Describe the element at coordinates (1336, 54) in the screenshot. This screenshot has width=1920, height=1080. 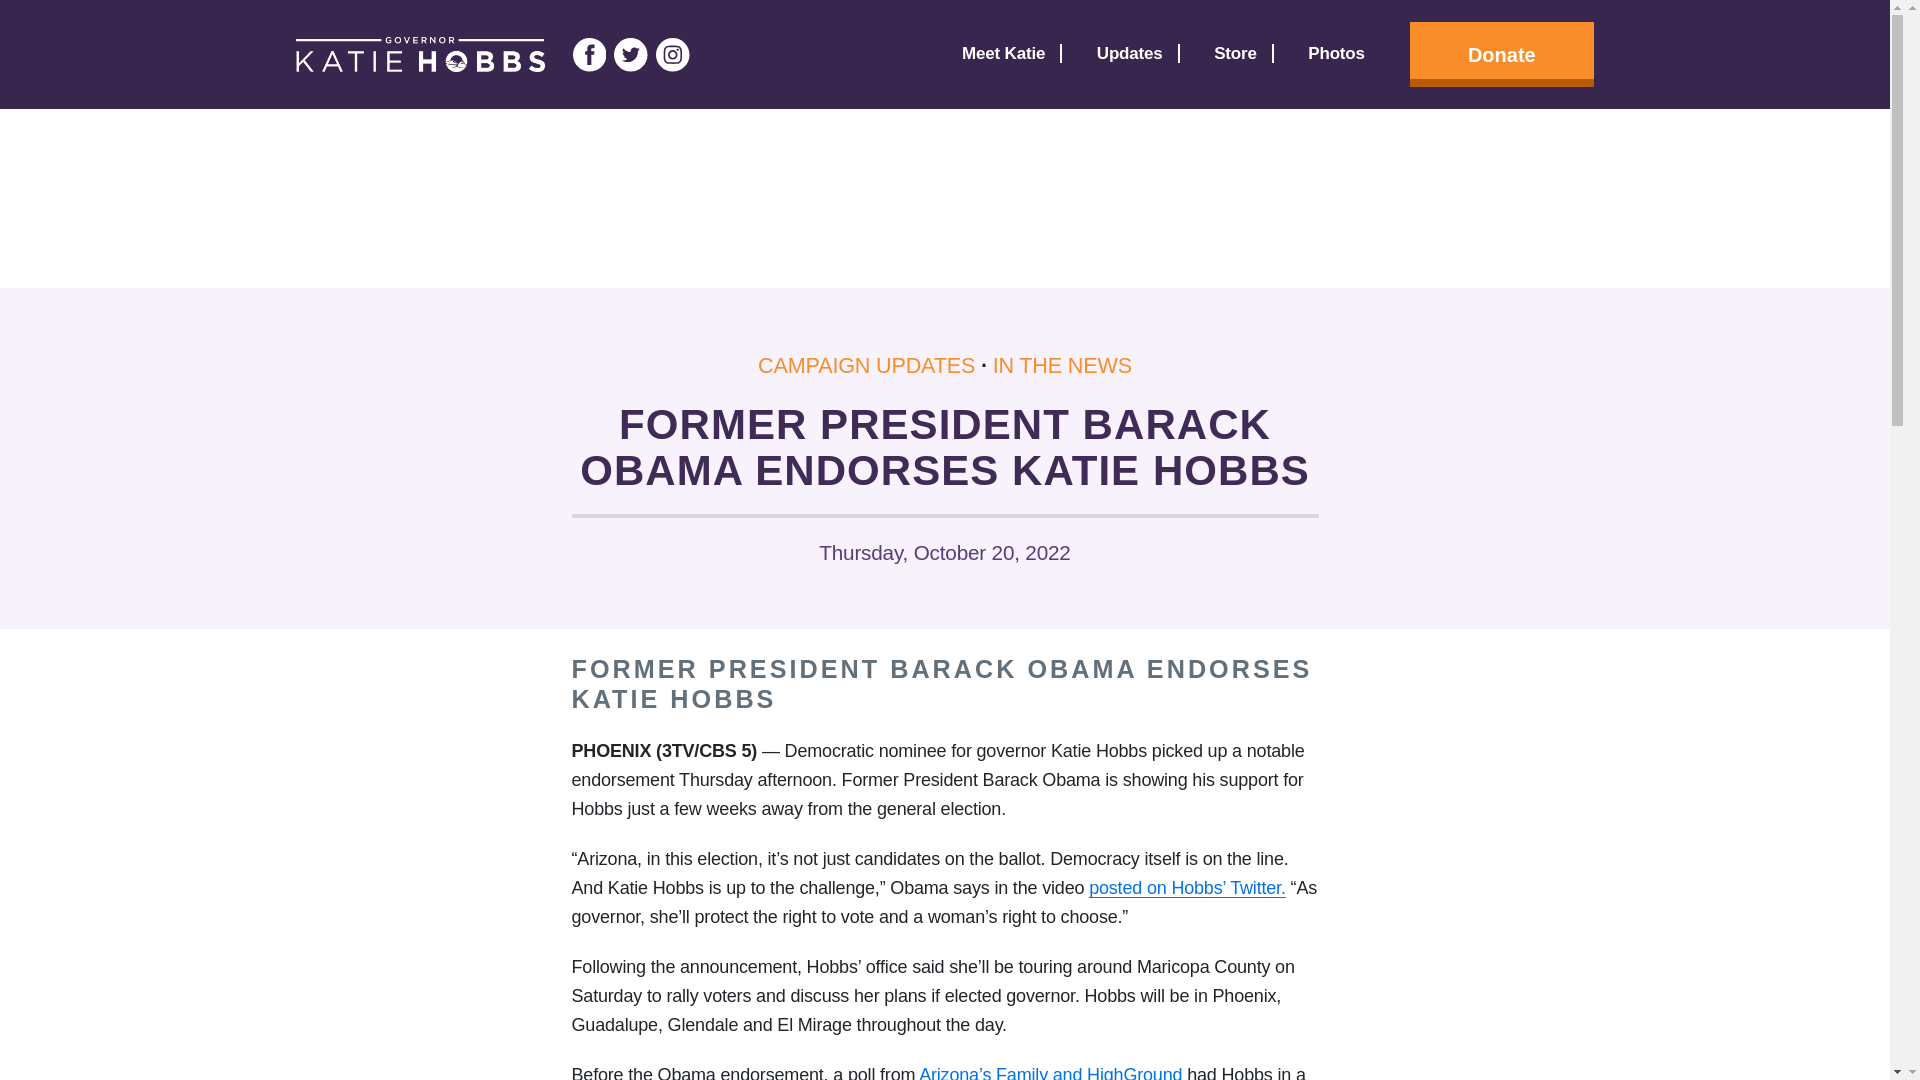
I see `Photos` at that location.